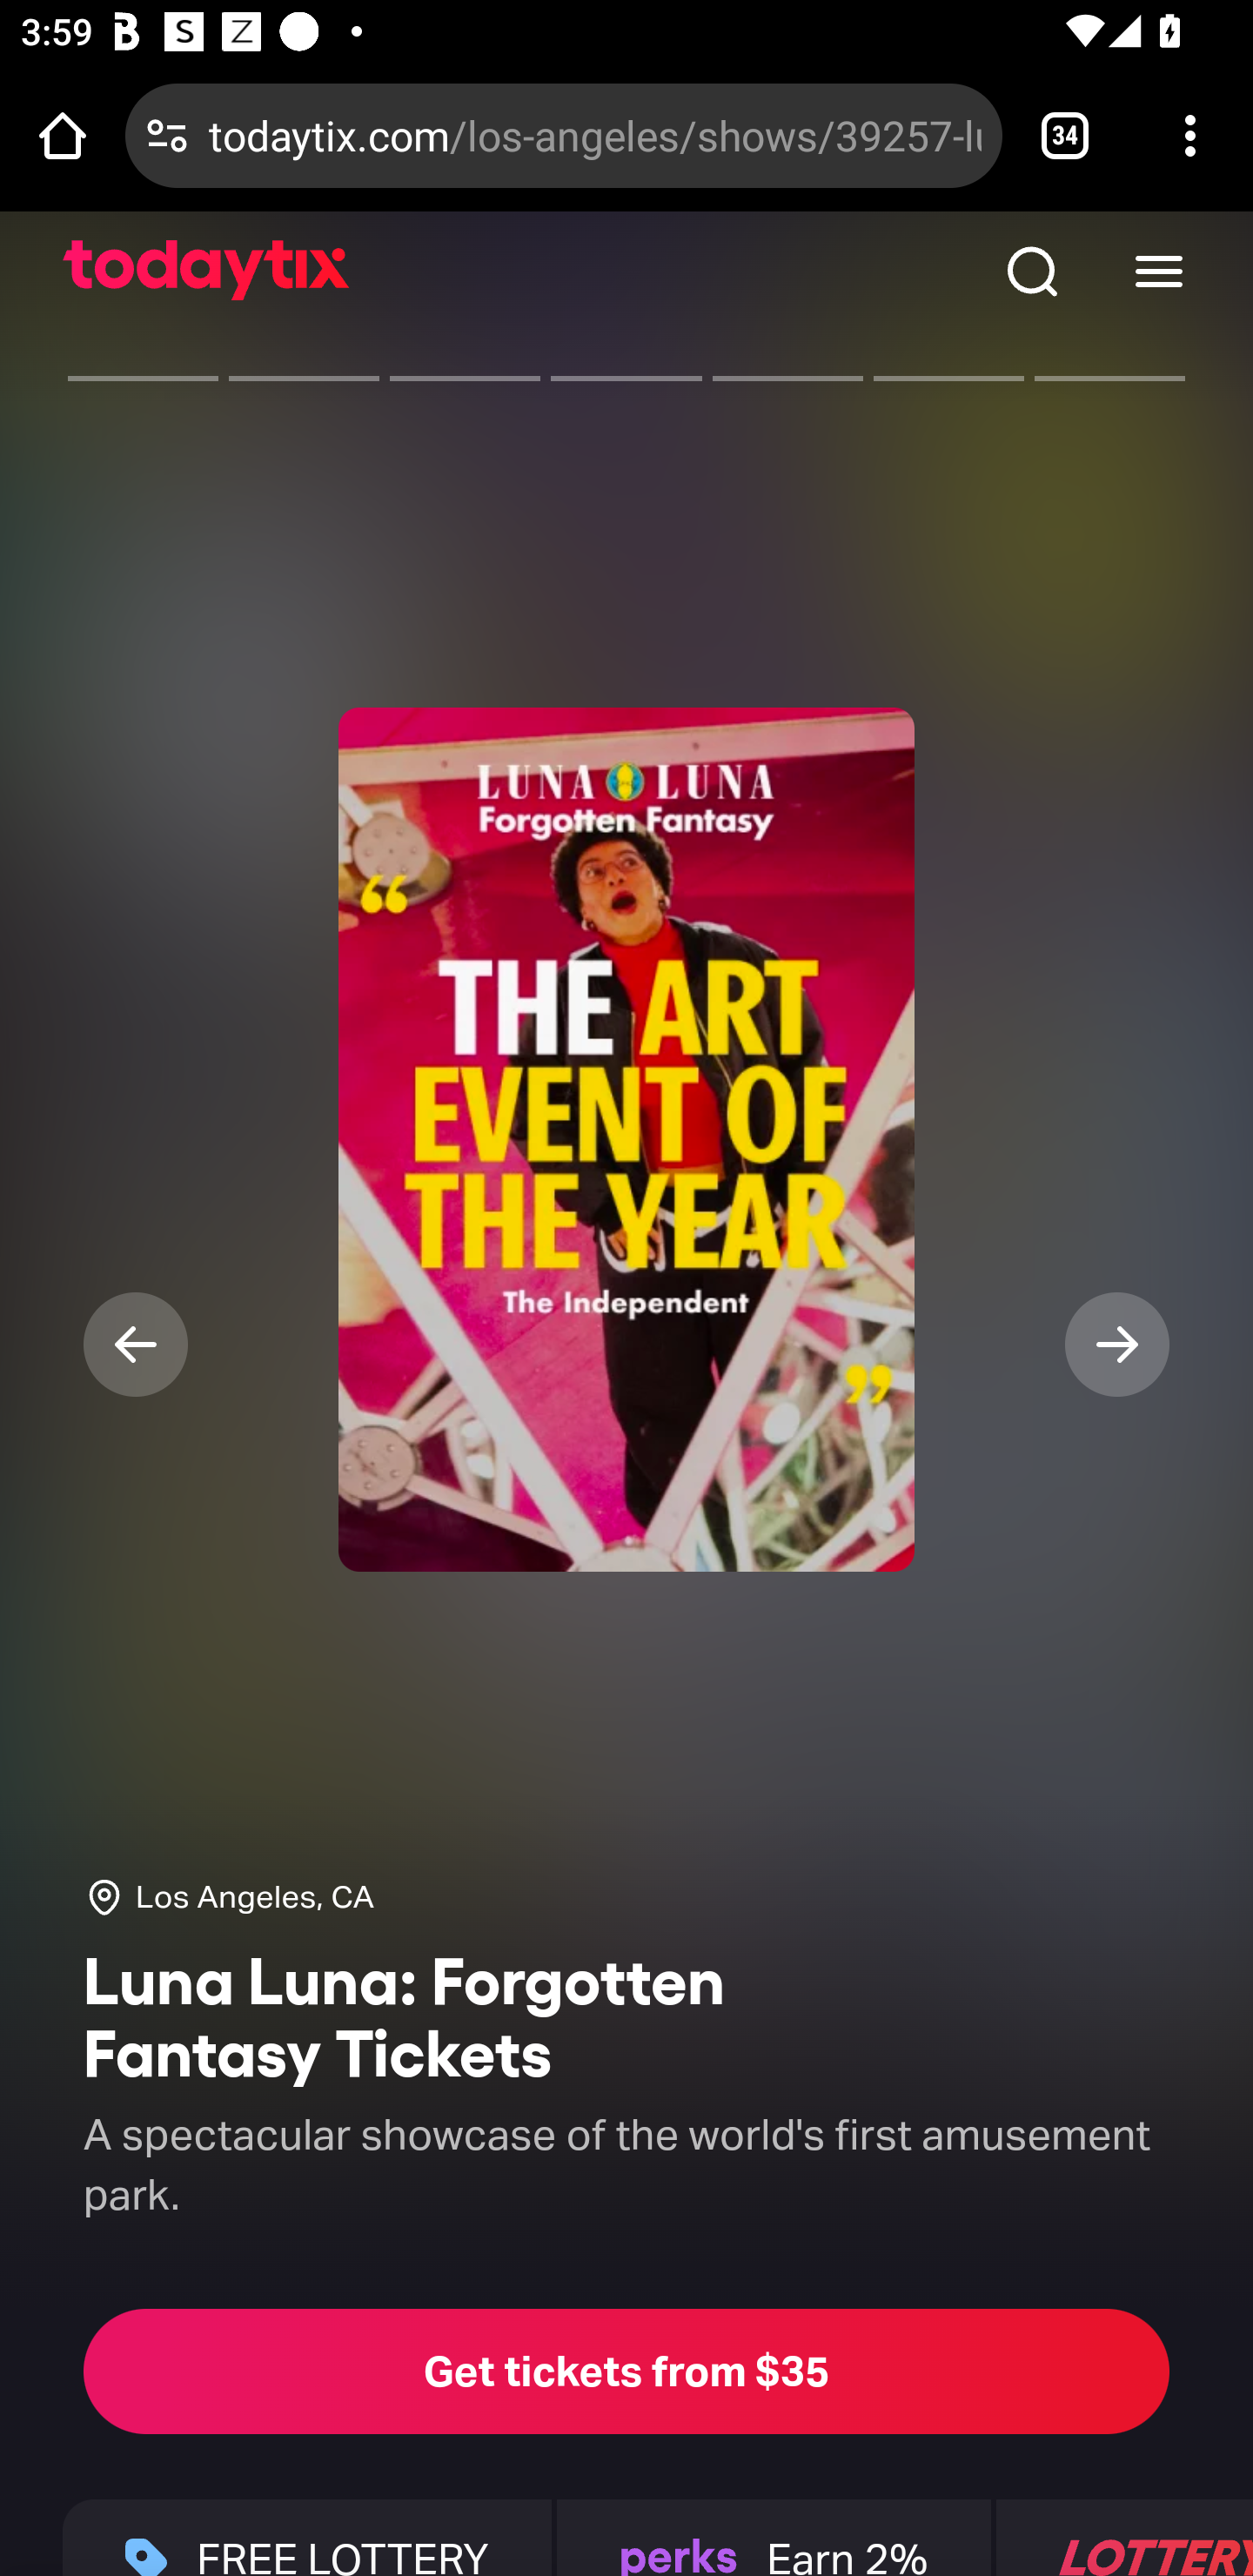 This screenshot has height=2576, width=1253. I want to click on Customize and control Google Chrome, so click(1190, 135).